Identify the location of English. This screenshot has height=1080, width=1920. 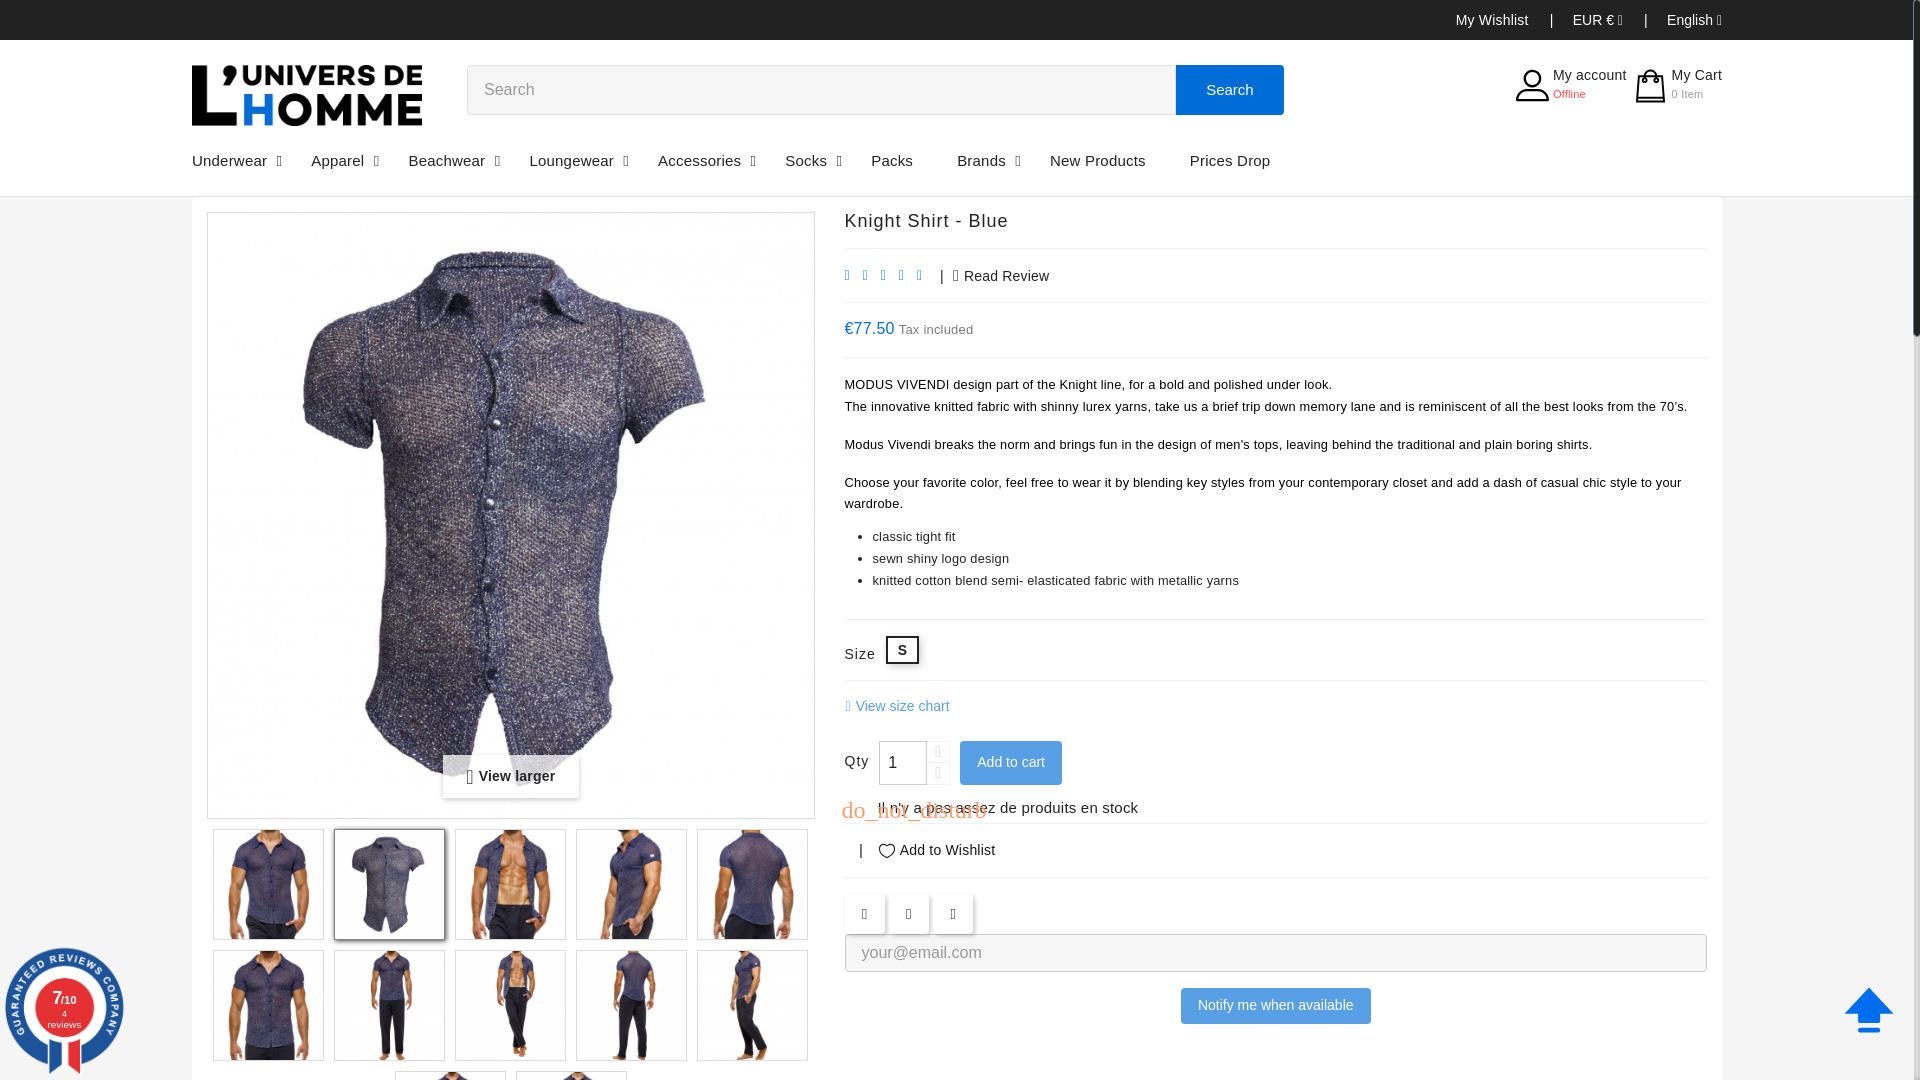
(510, 884).